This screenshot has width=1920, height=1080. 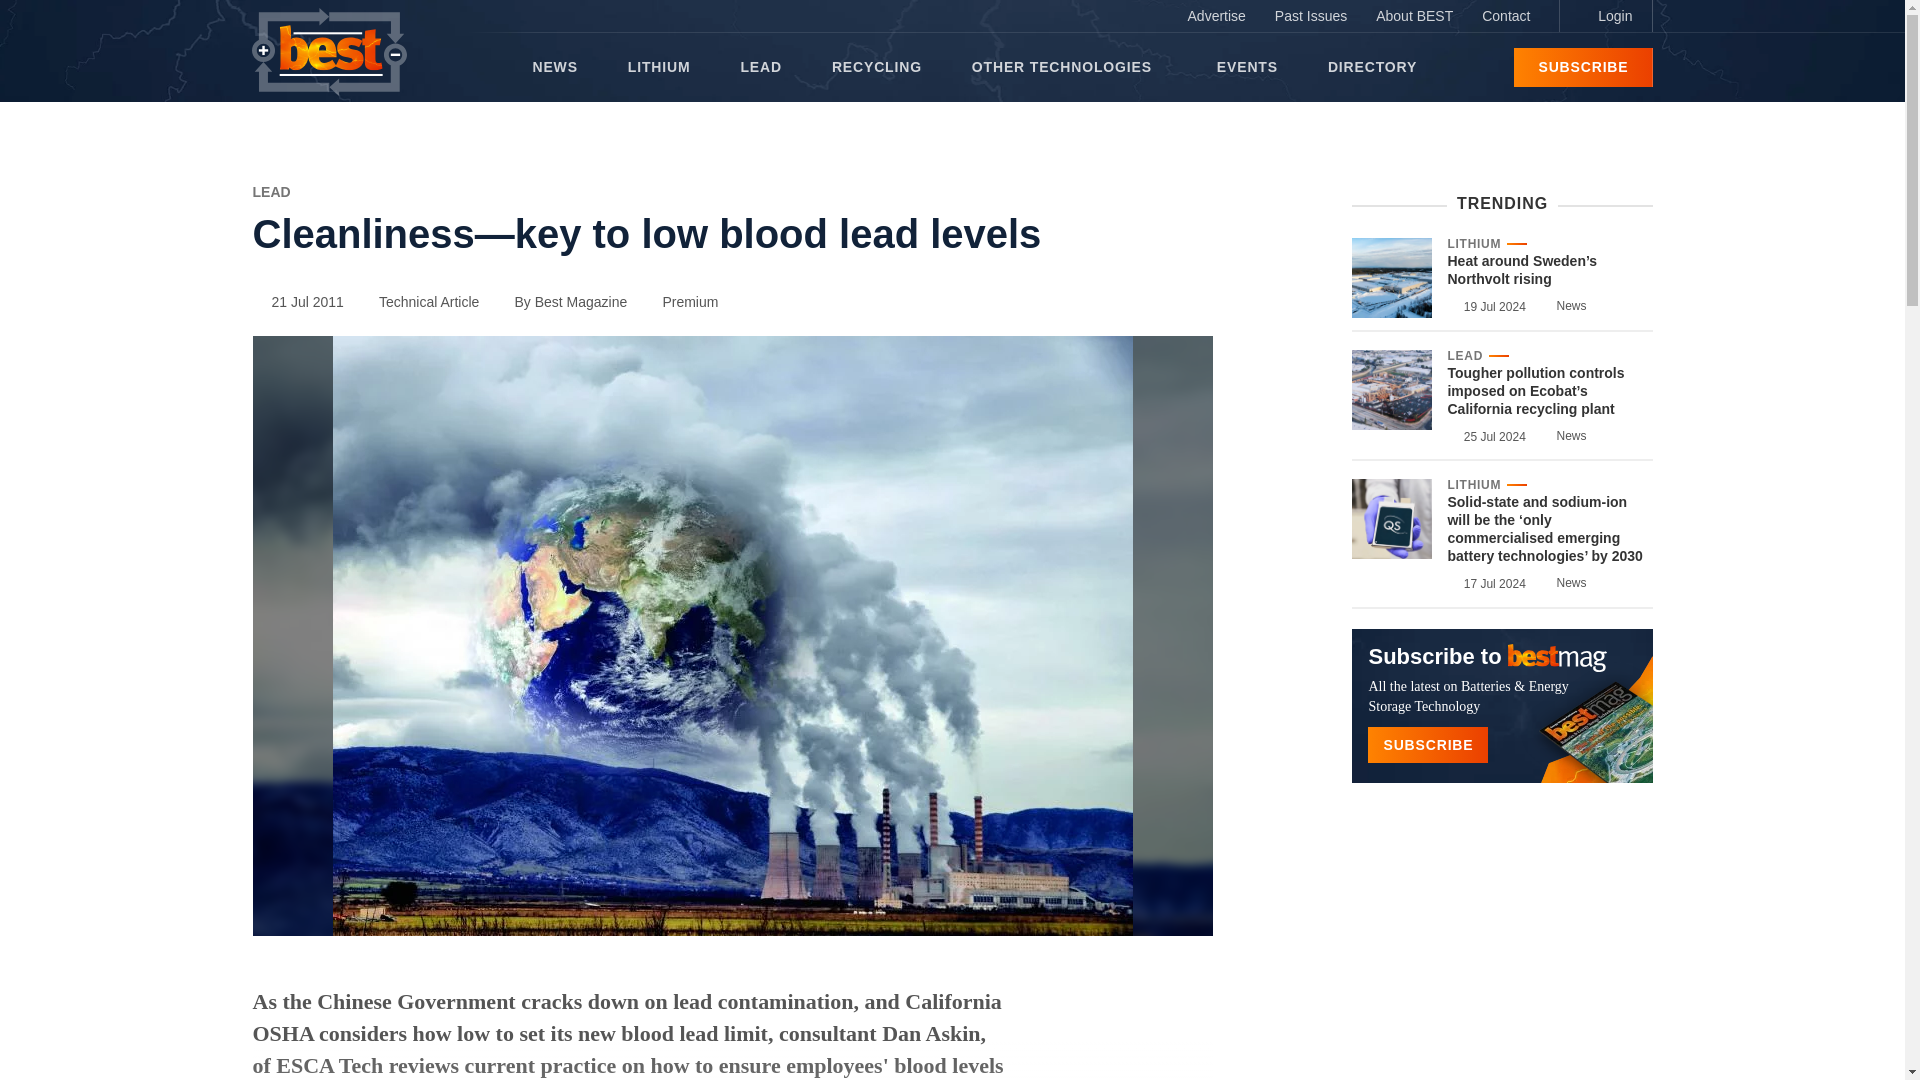 I want to click on NEWS, so click(x=554, y=67).